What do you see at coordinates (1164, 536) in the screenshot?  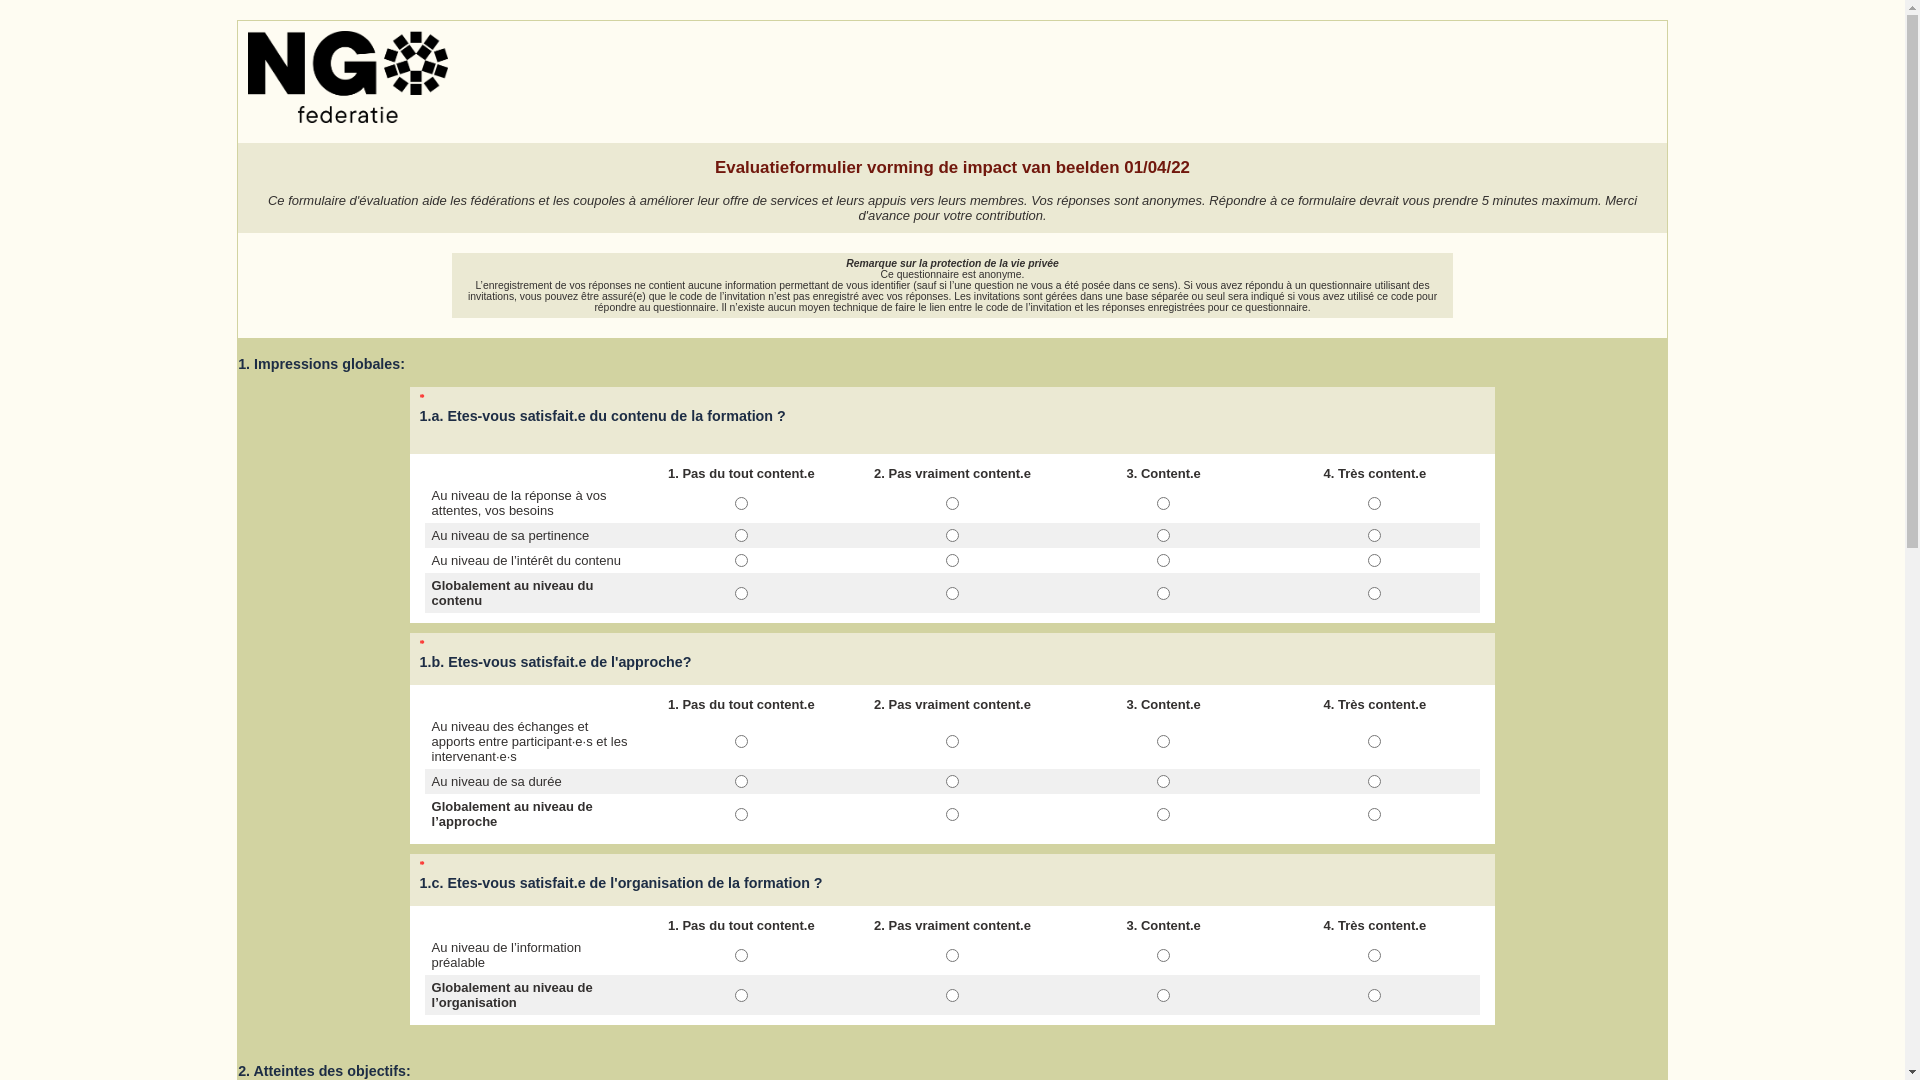 I see `3` at bounding box center [1164, 536].